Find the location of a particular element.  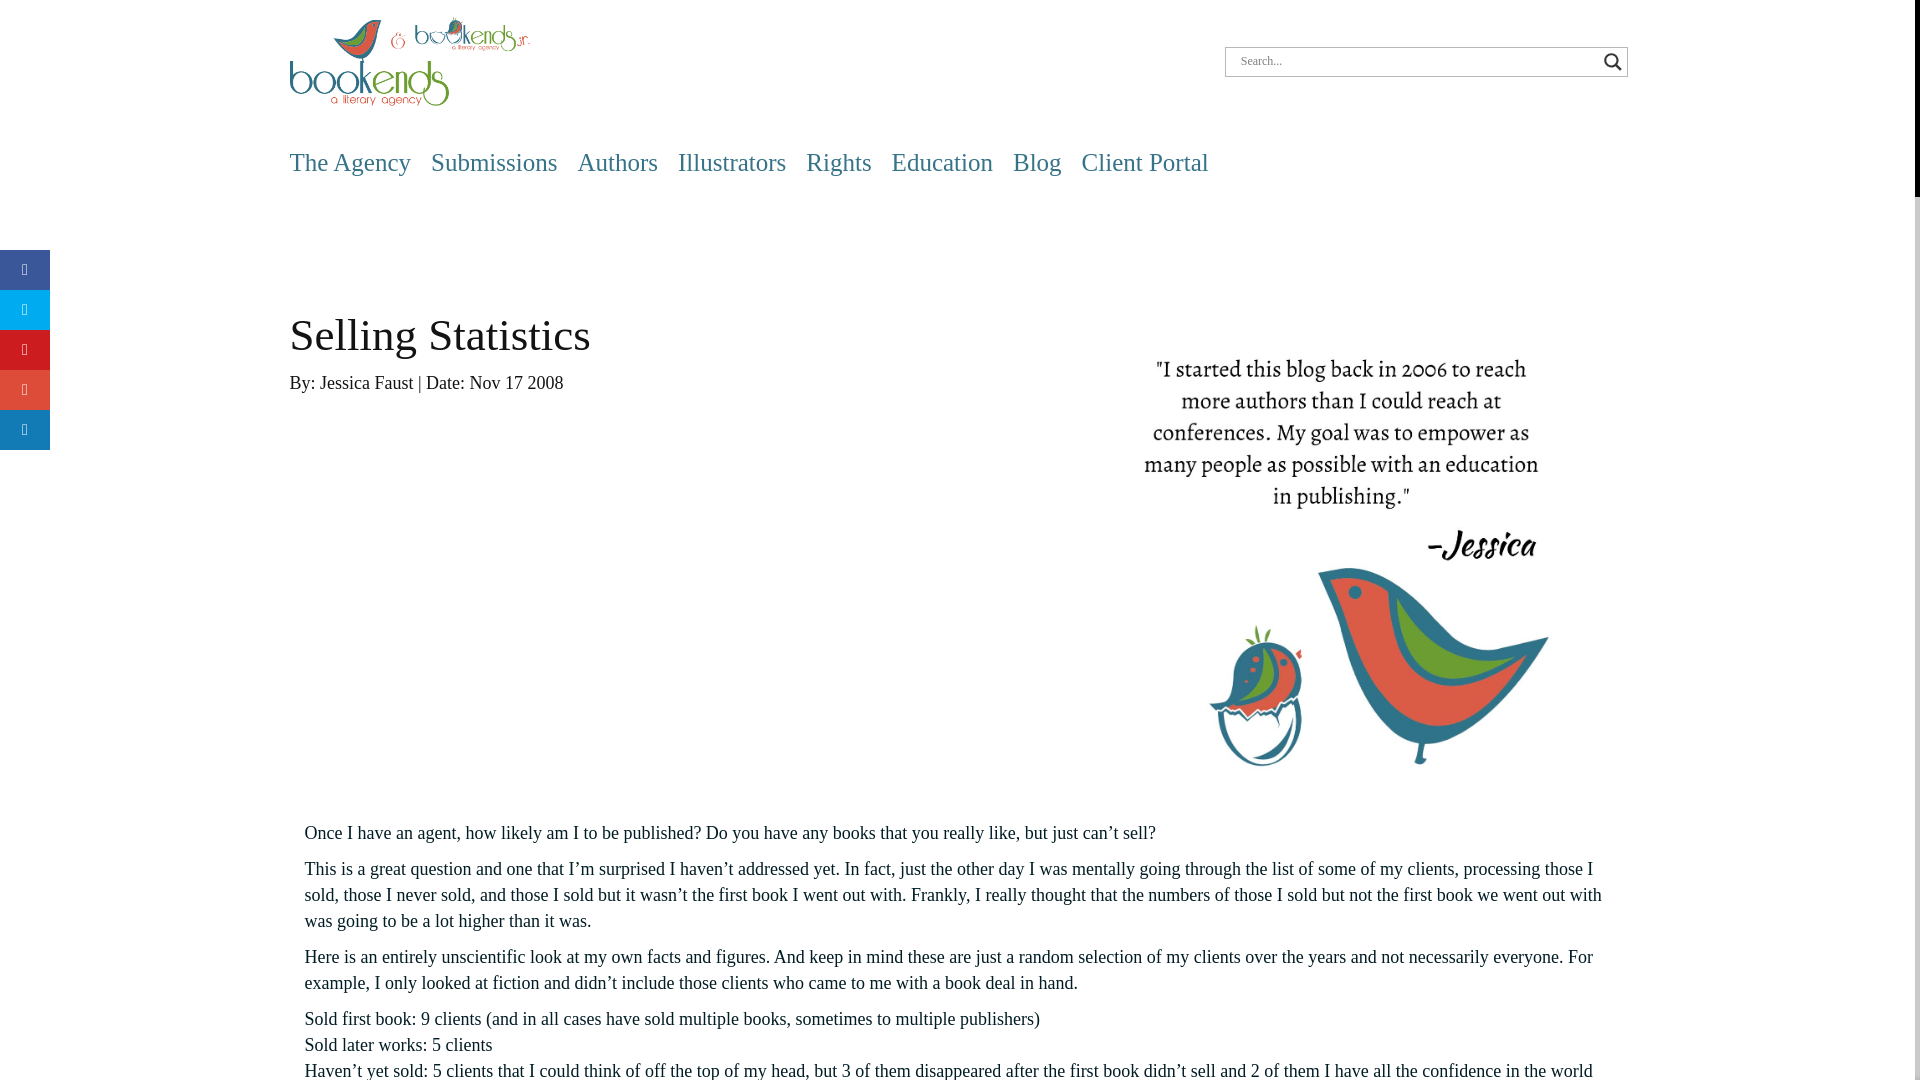

Submissions is located at coordinates (493, 162).